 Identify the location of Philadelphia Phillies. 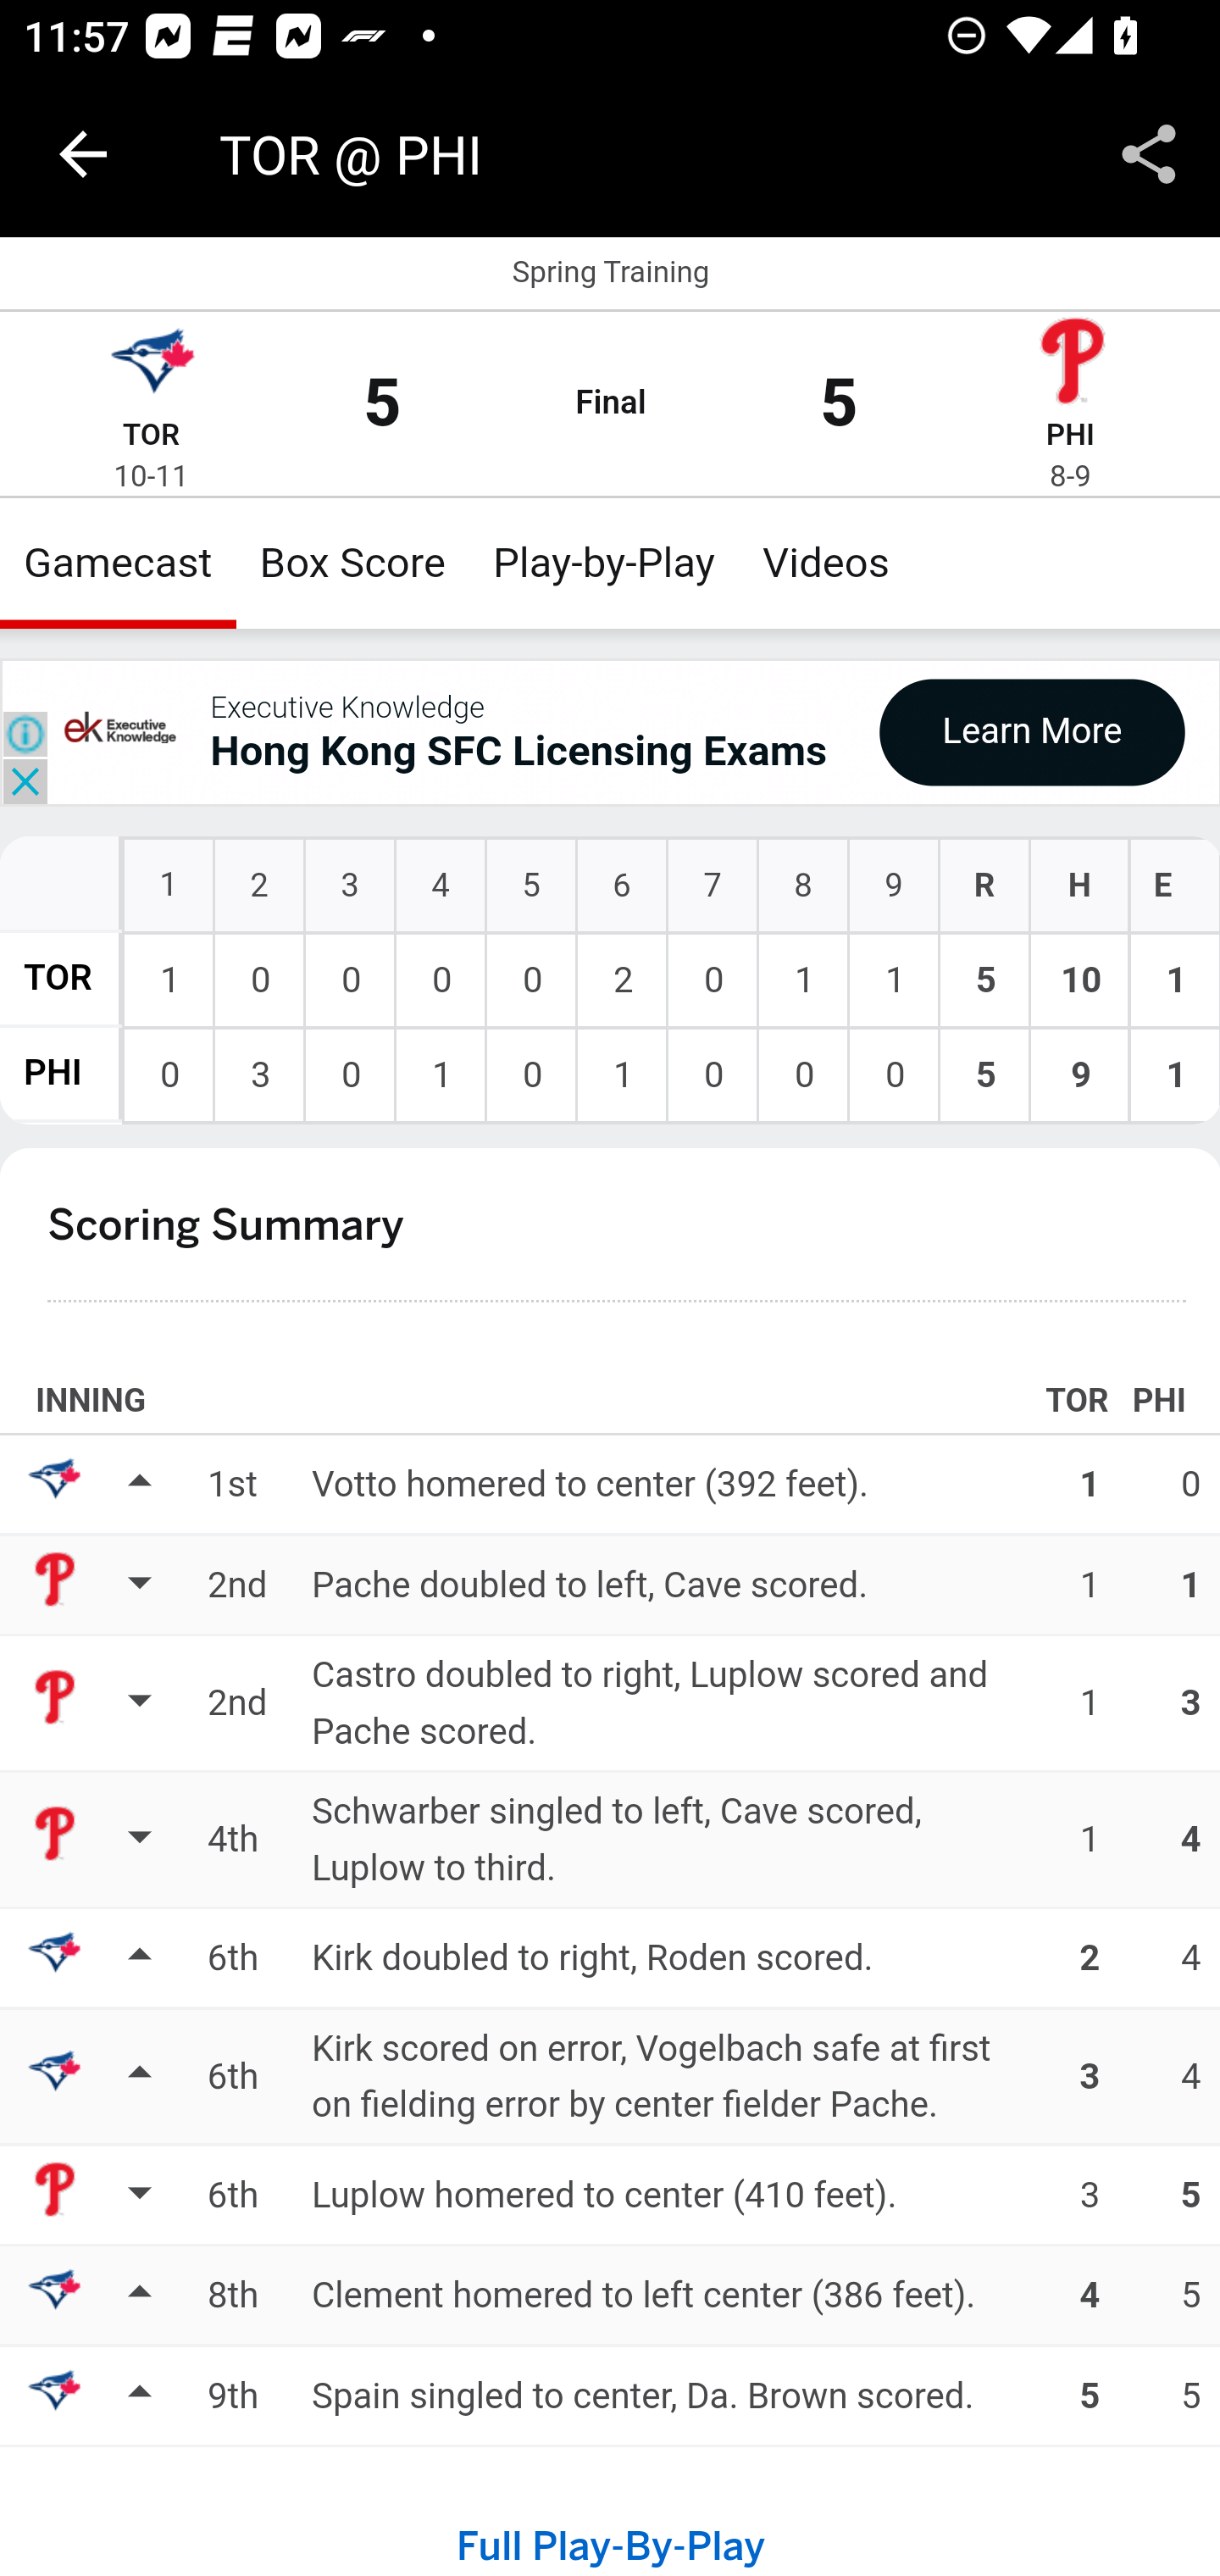
(1070, 364).